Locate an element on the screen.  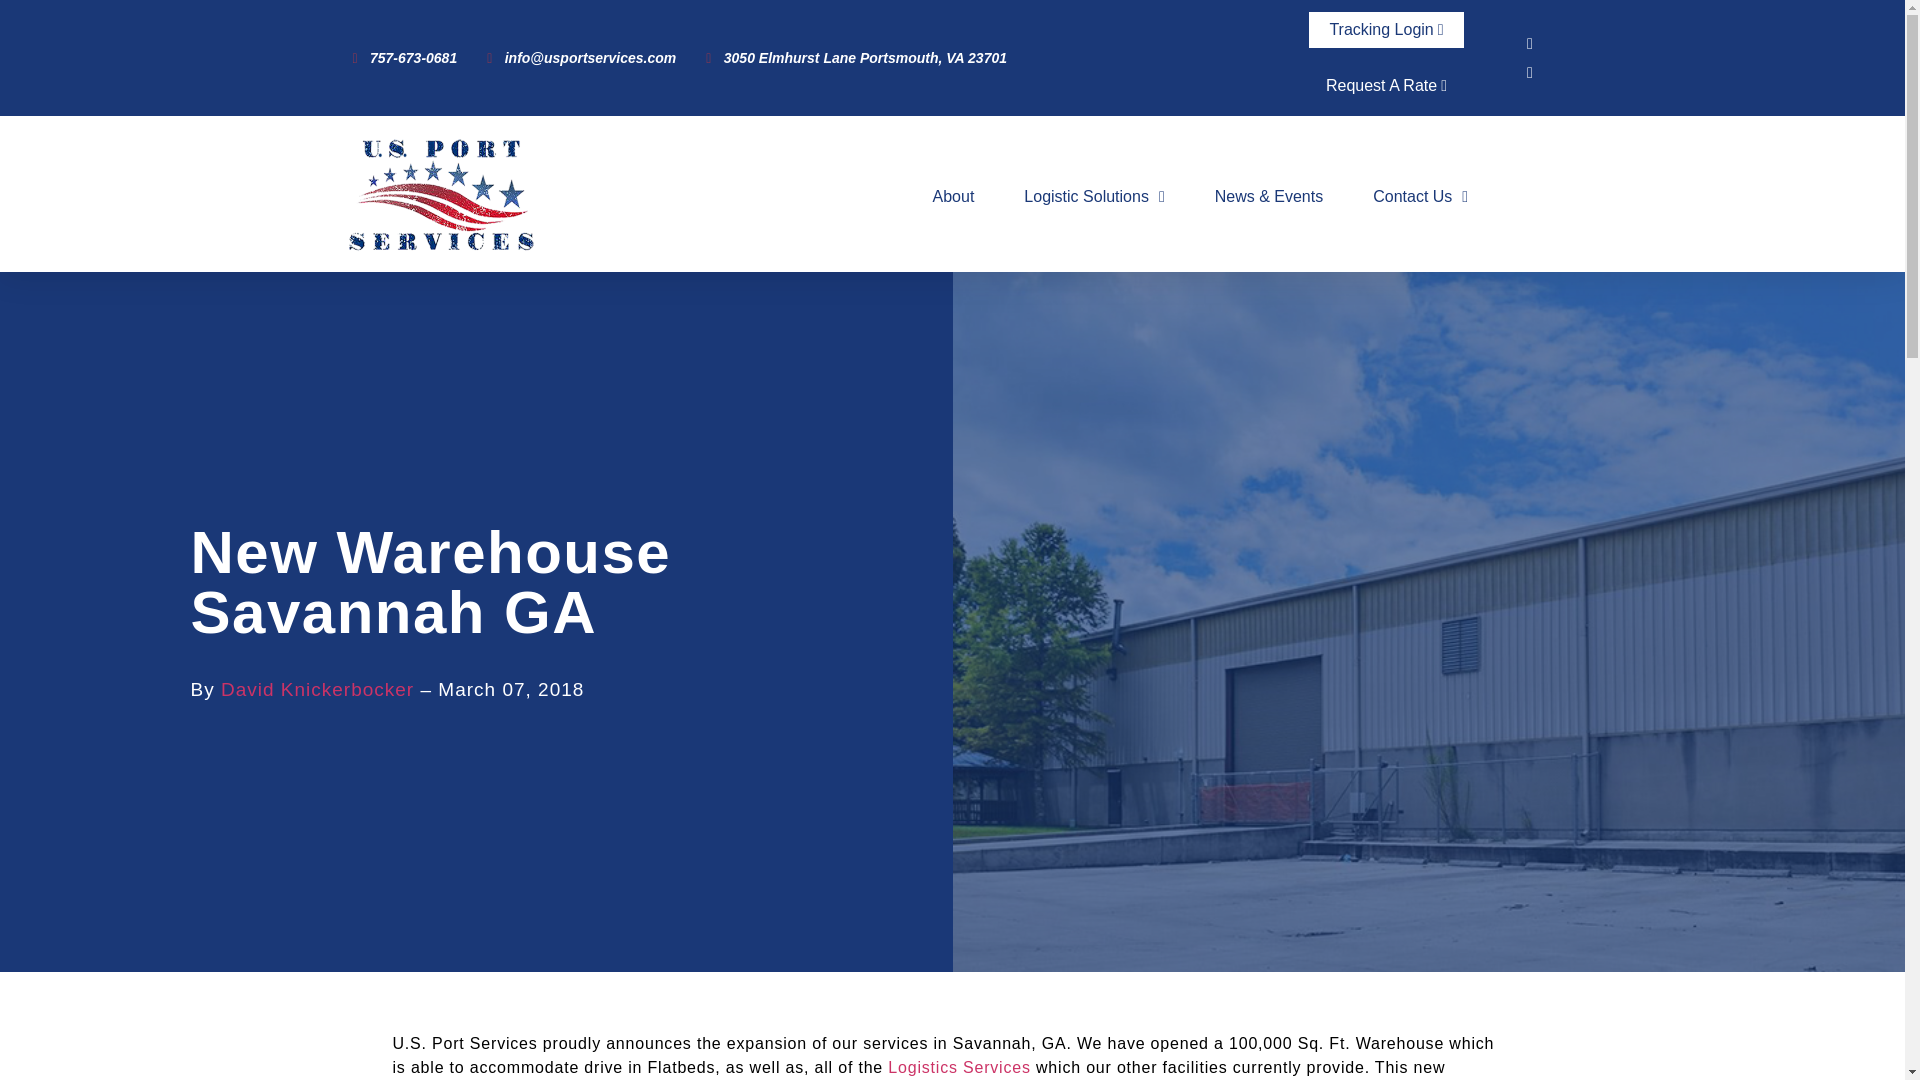
About is located at coordinates (954, 196).